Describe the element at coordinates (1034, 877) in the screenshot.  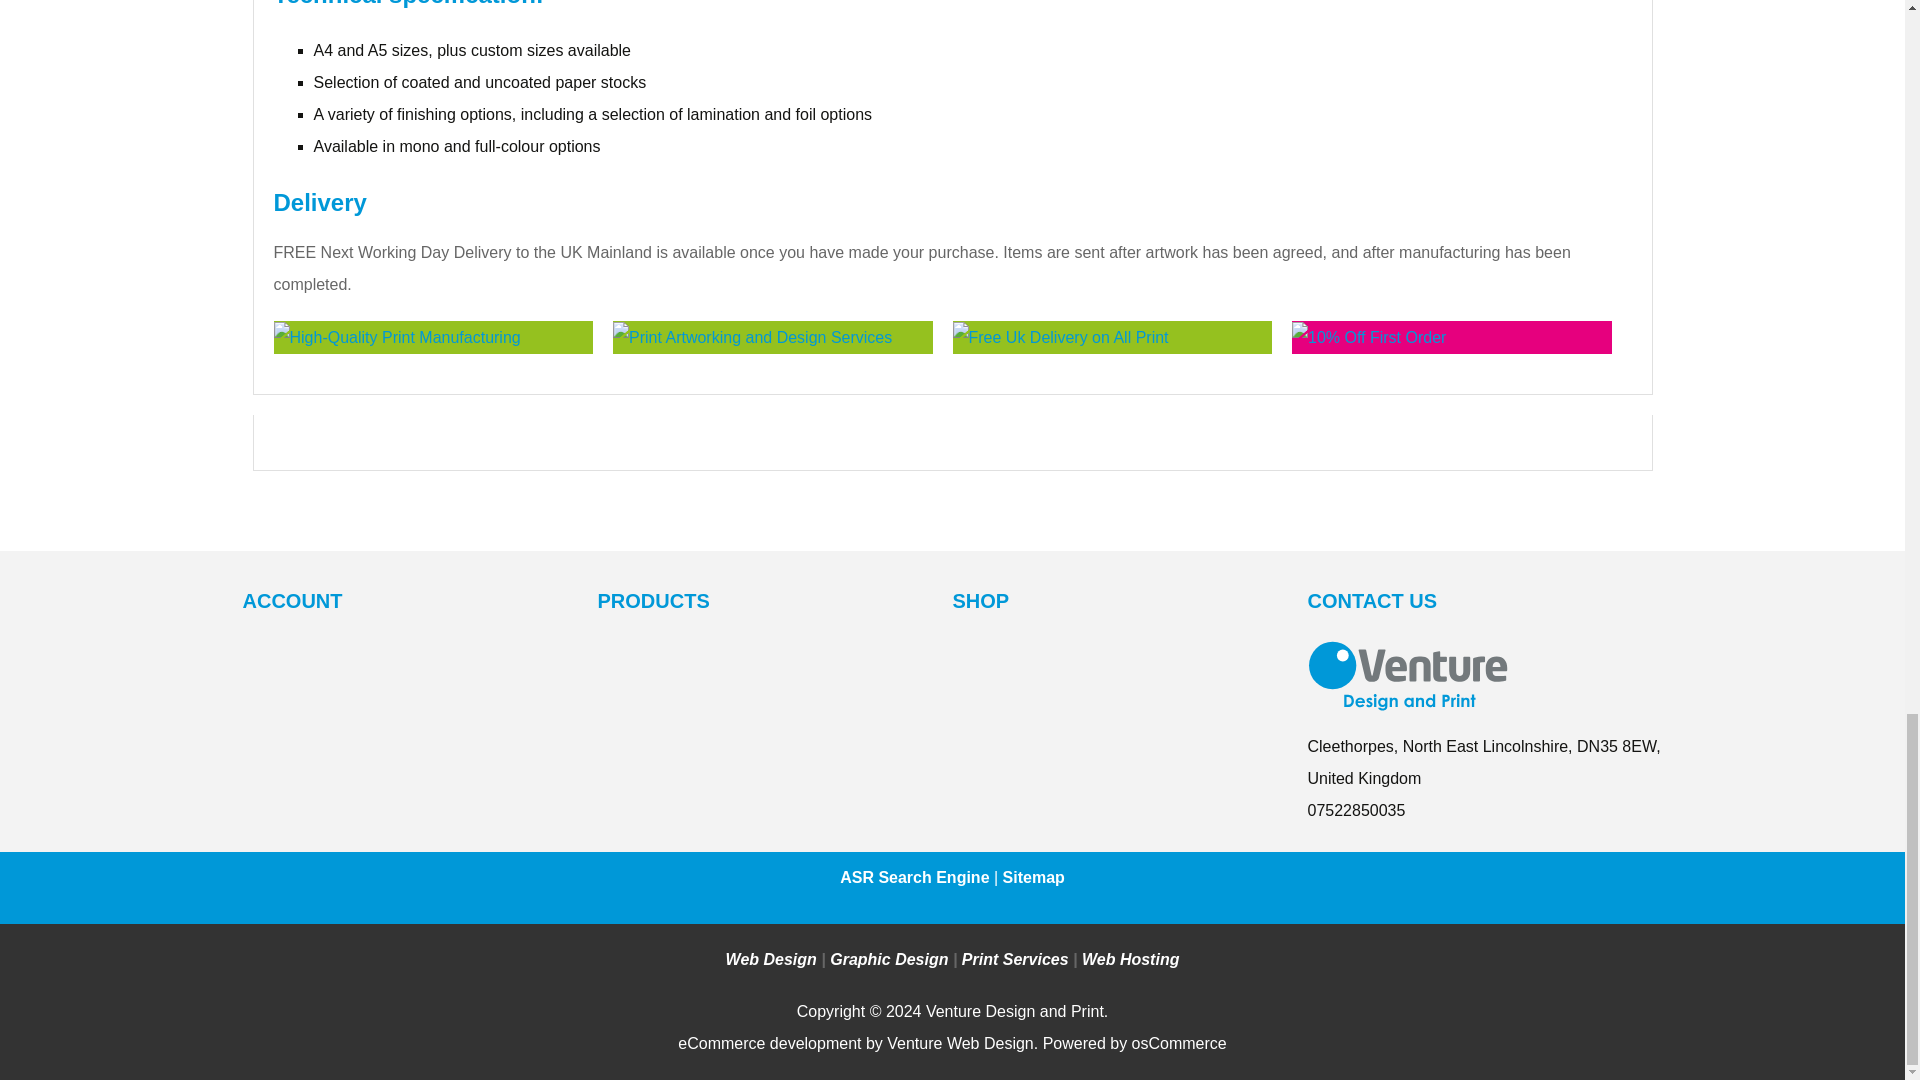
I see `Sitemap` at that location.